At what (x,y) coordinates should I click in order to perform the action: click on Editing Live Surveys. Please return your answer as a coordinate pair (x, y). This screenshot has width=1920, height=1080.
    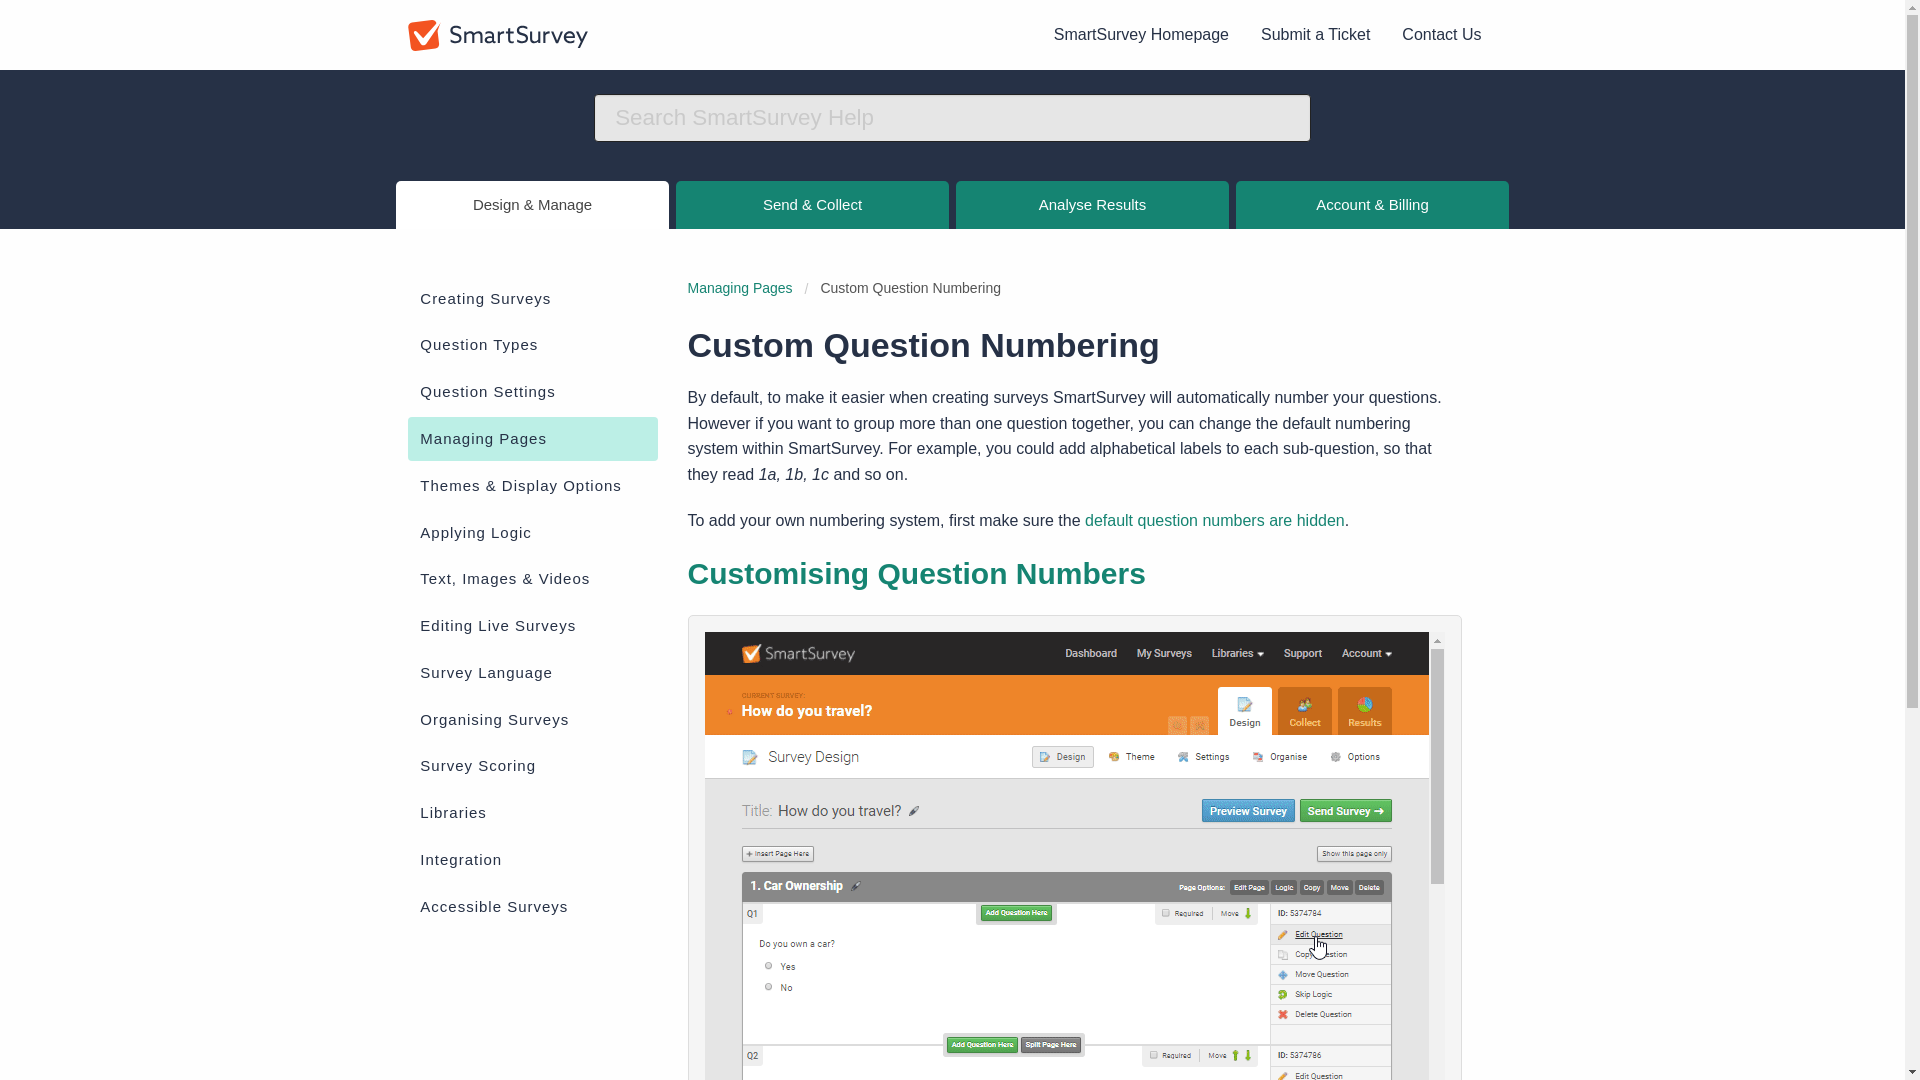
    Looking at the image, I should click on (532, 626).